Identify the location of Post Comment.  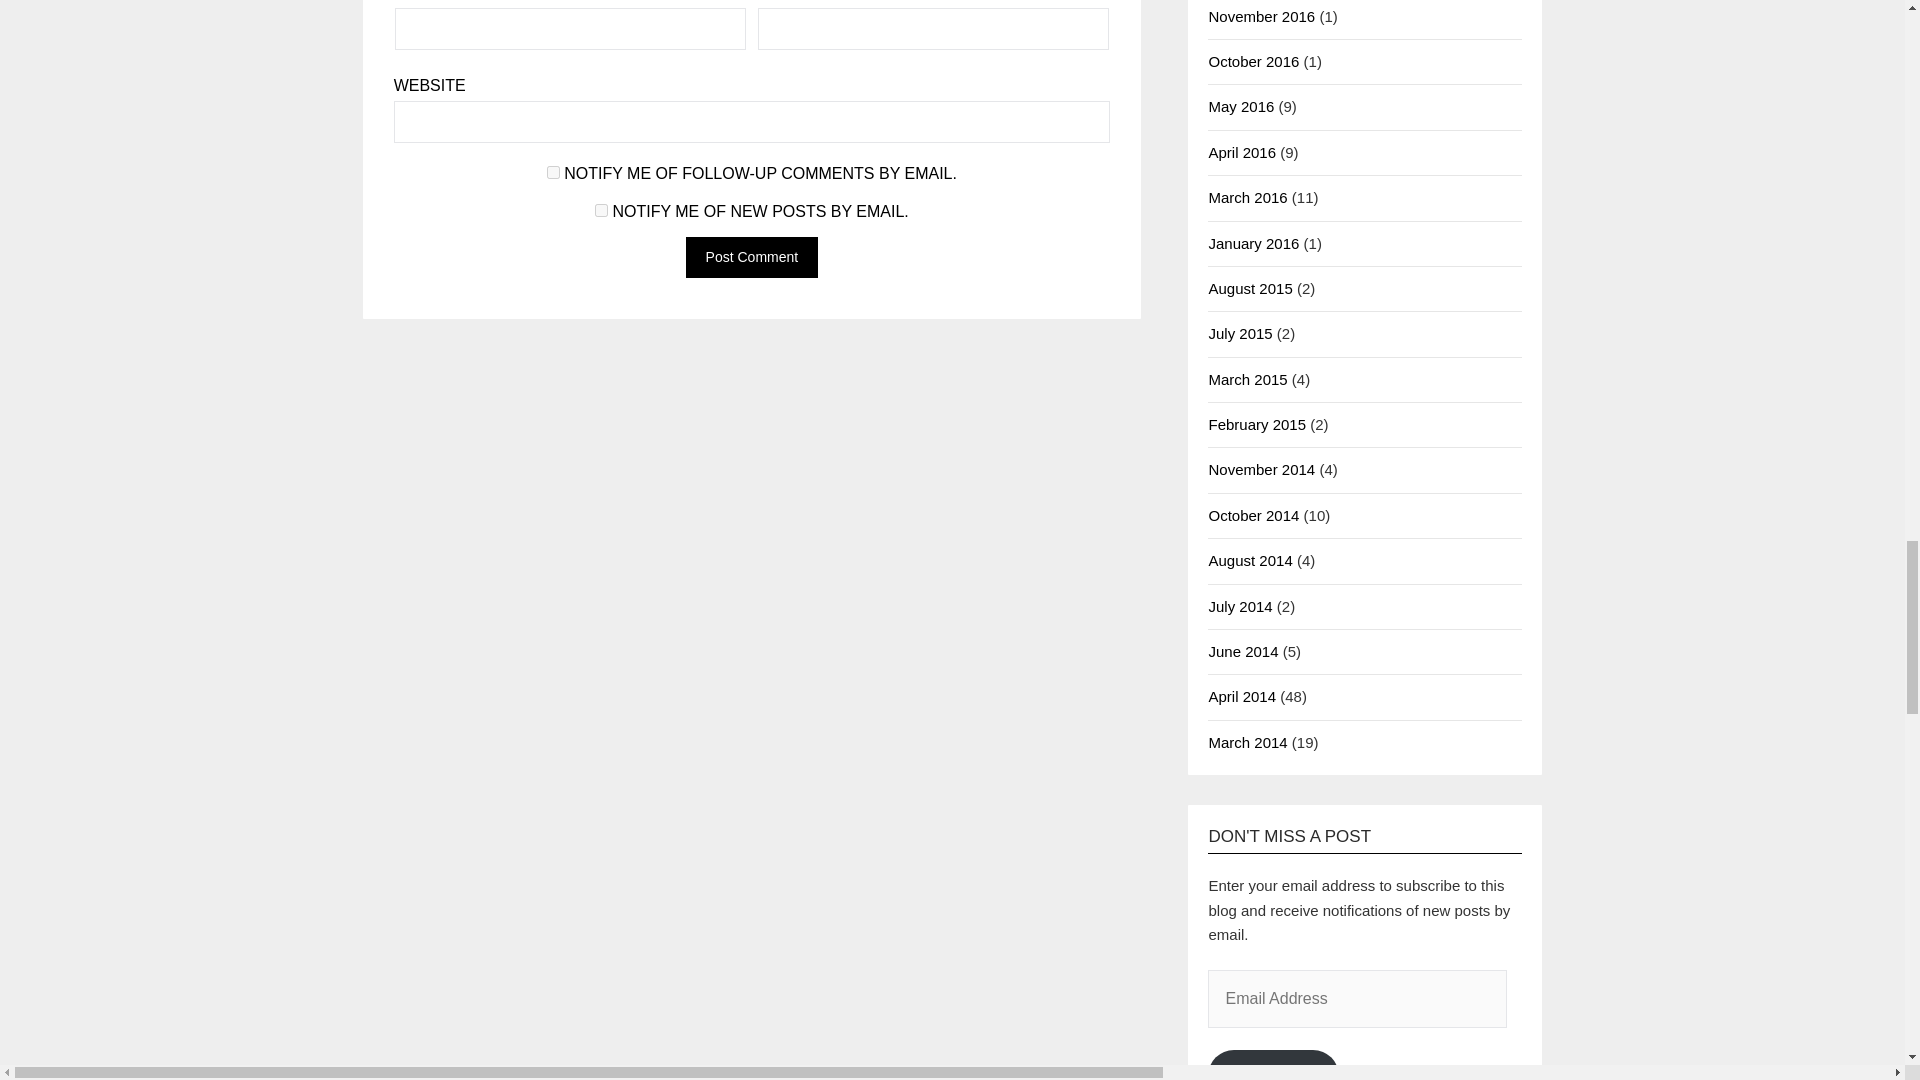
(752, 256).